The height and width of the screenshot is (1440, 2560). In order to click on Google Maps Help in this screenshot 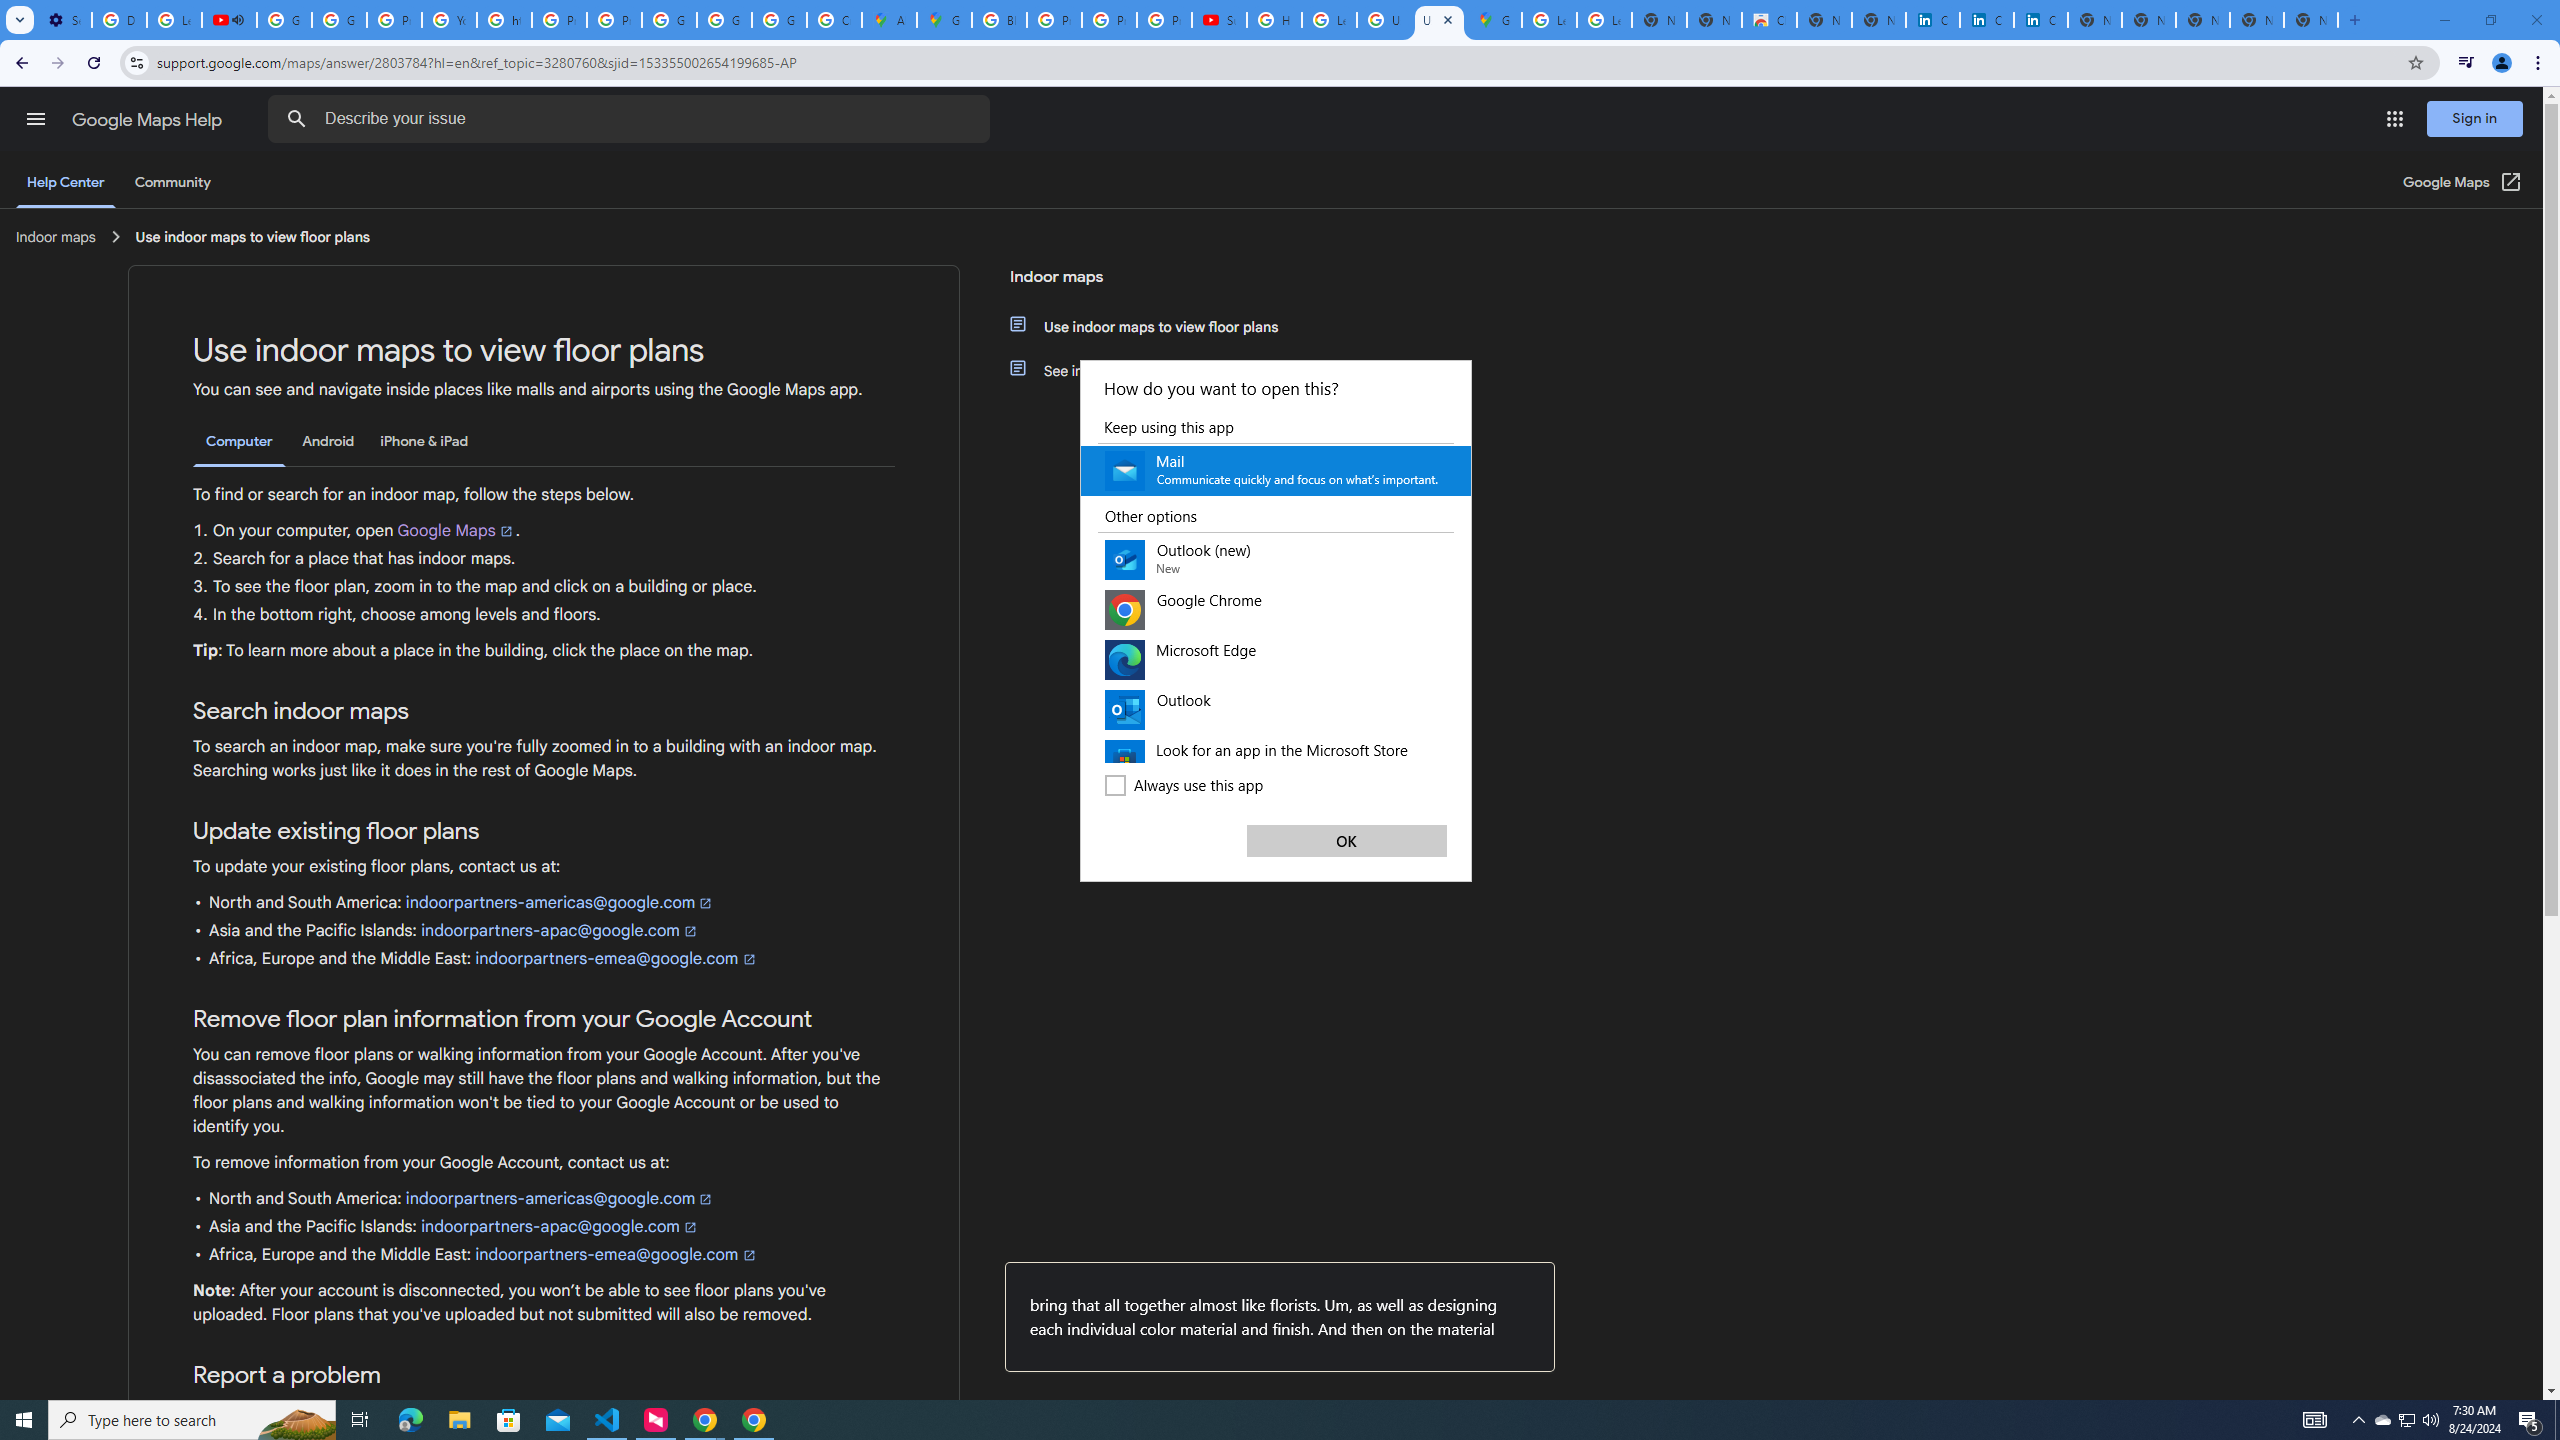, I will do `click(149, 120)`.